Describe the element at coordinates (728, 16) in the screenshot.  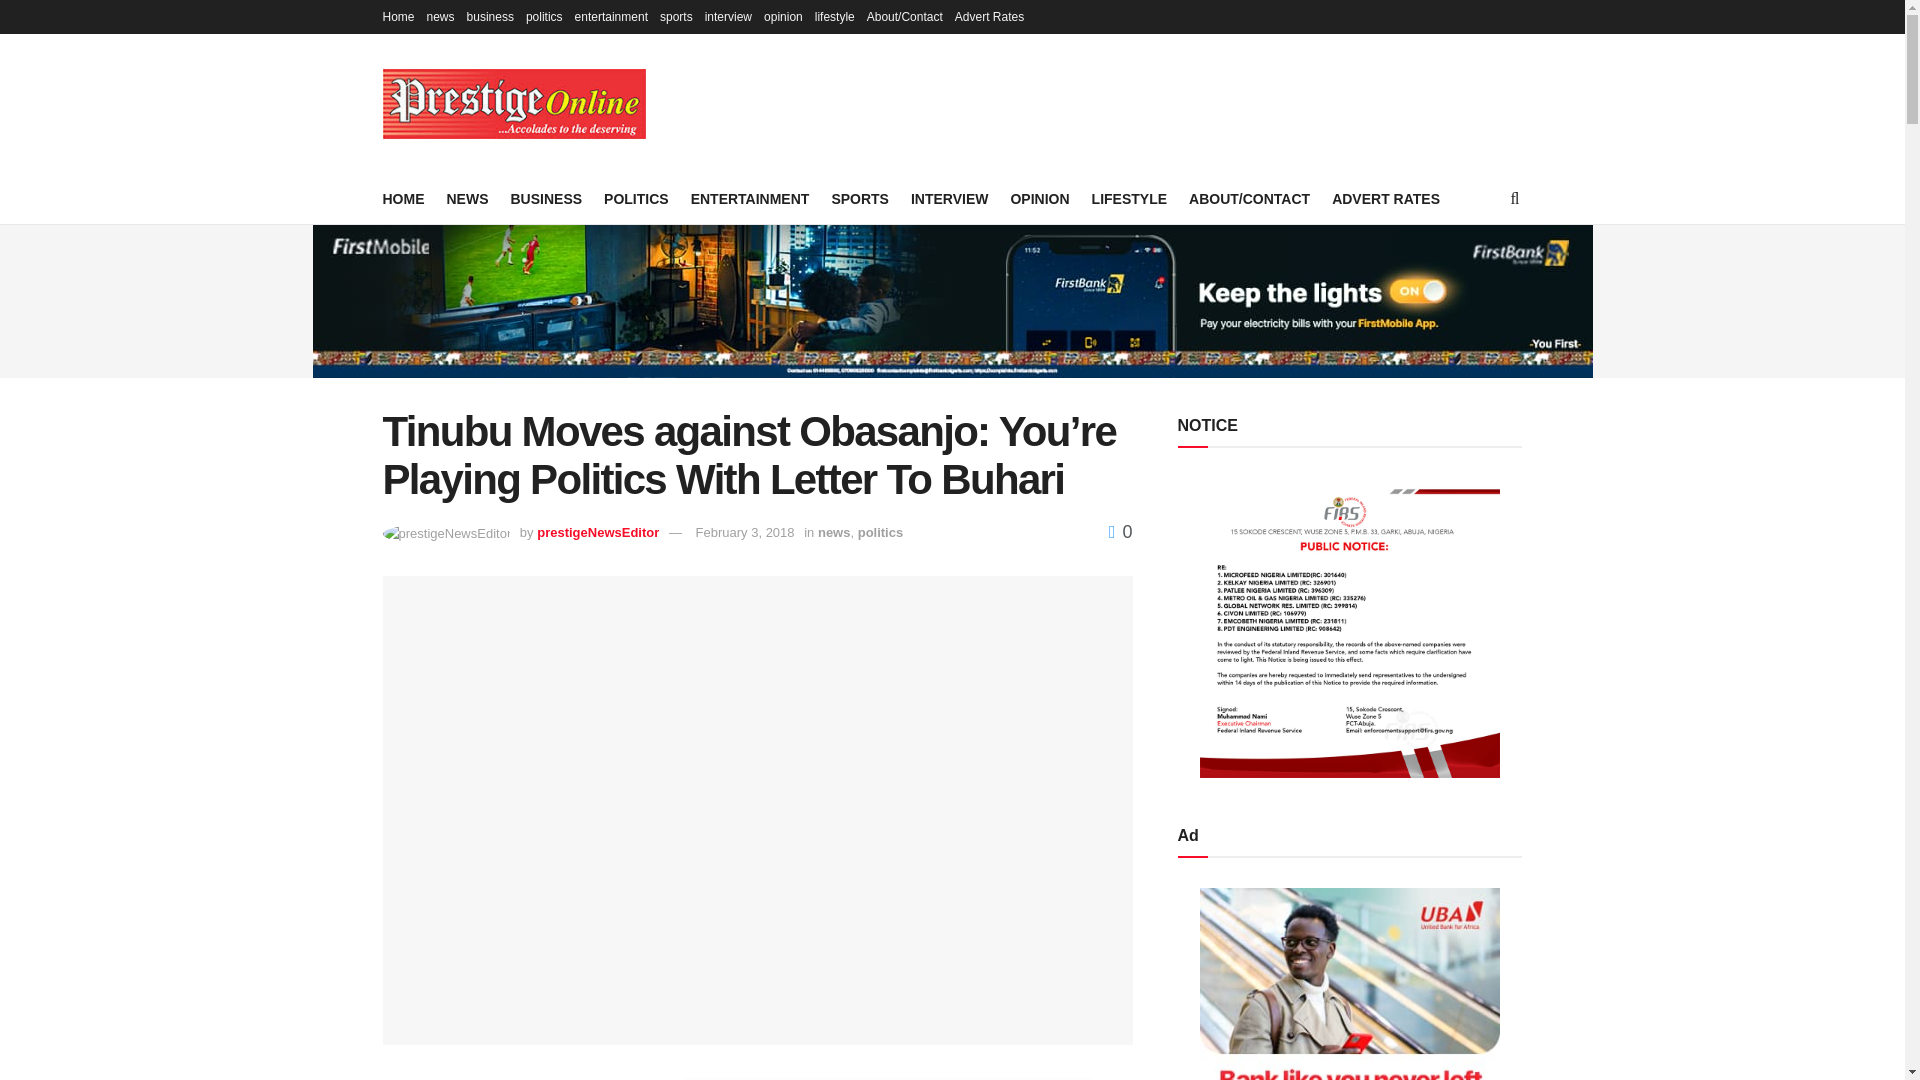
I see `interview` at that location.